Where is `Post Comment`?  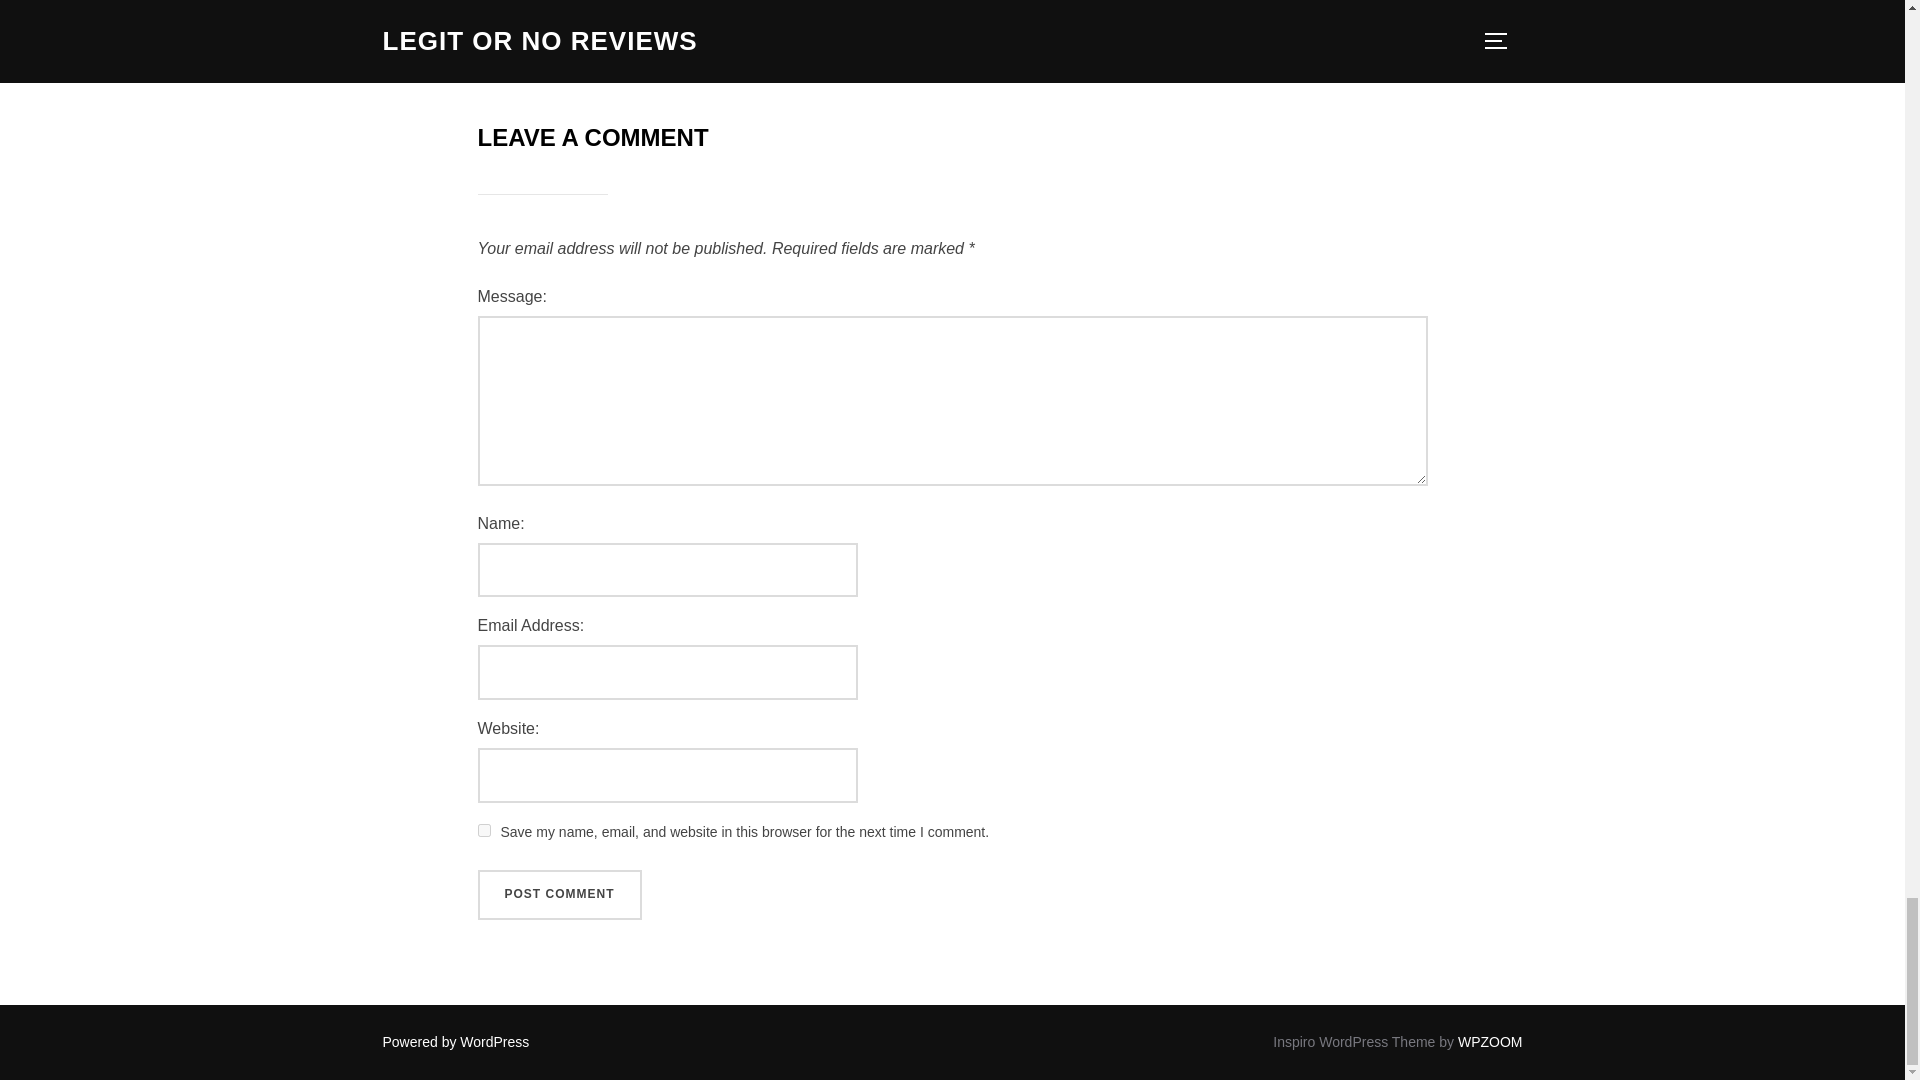 Post Comment is located at coordinates (560, 895).